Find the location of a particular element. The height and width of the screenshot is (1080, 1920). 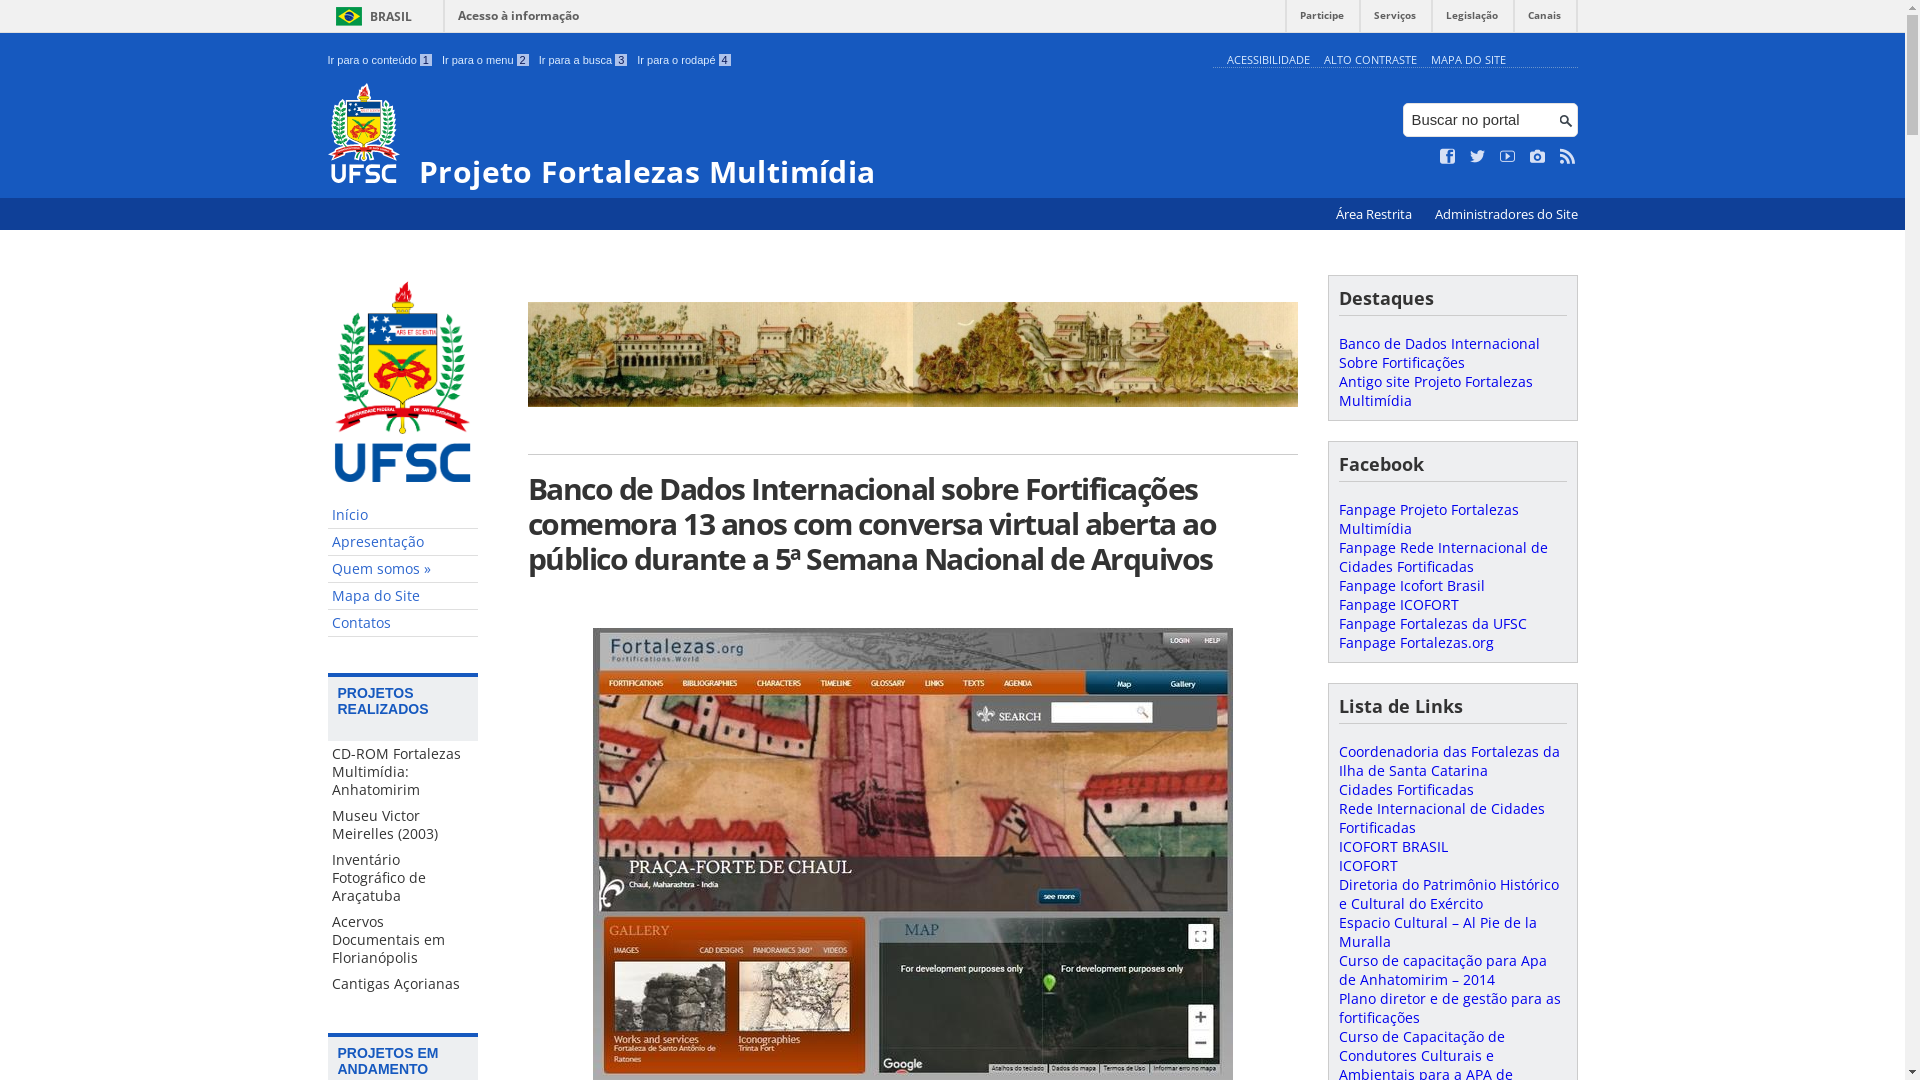

ICOFORT BRASIL is located at coordinates (1392, 846).